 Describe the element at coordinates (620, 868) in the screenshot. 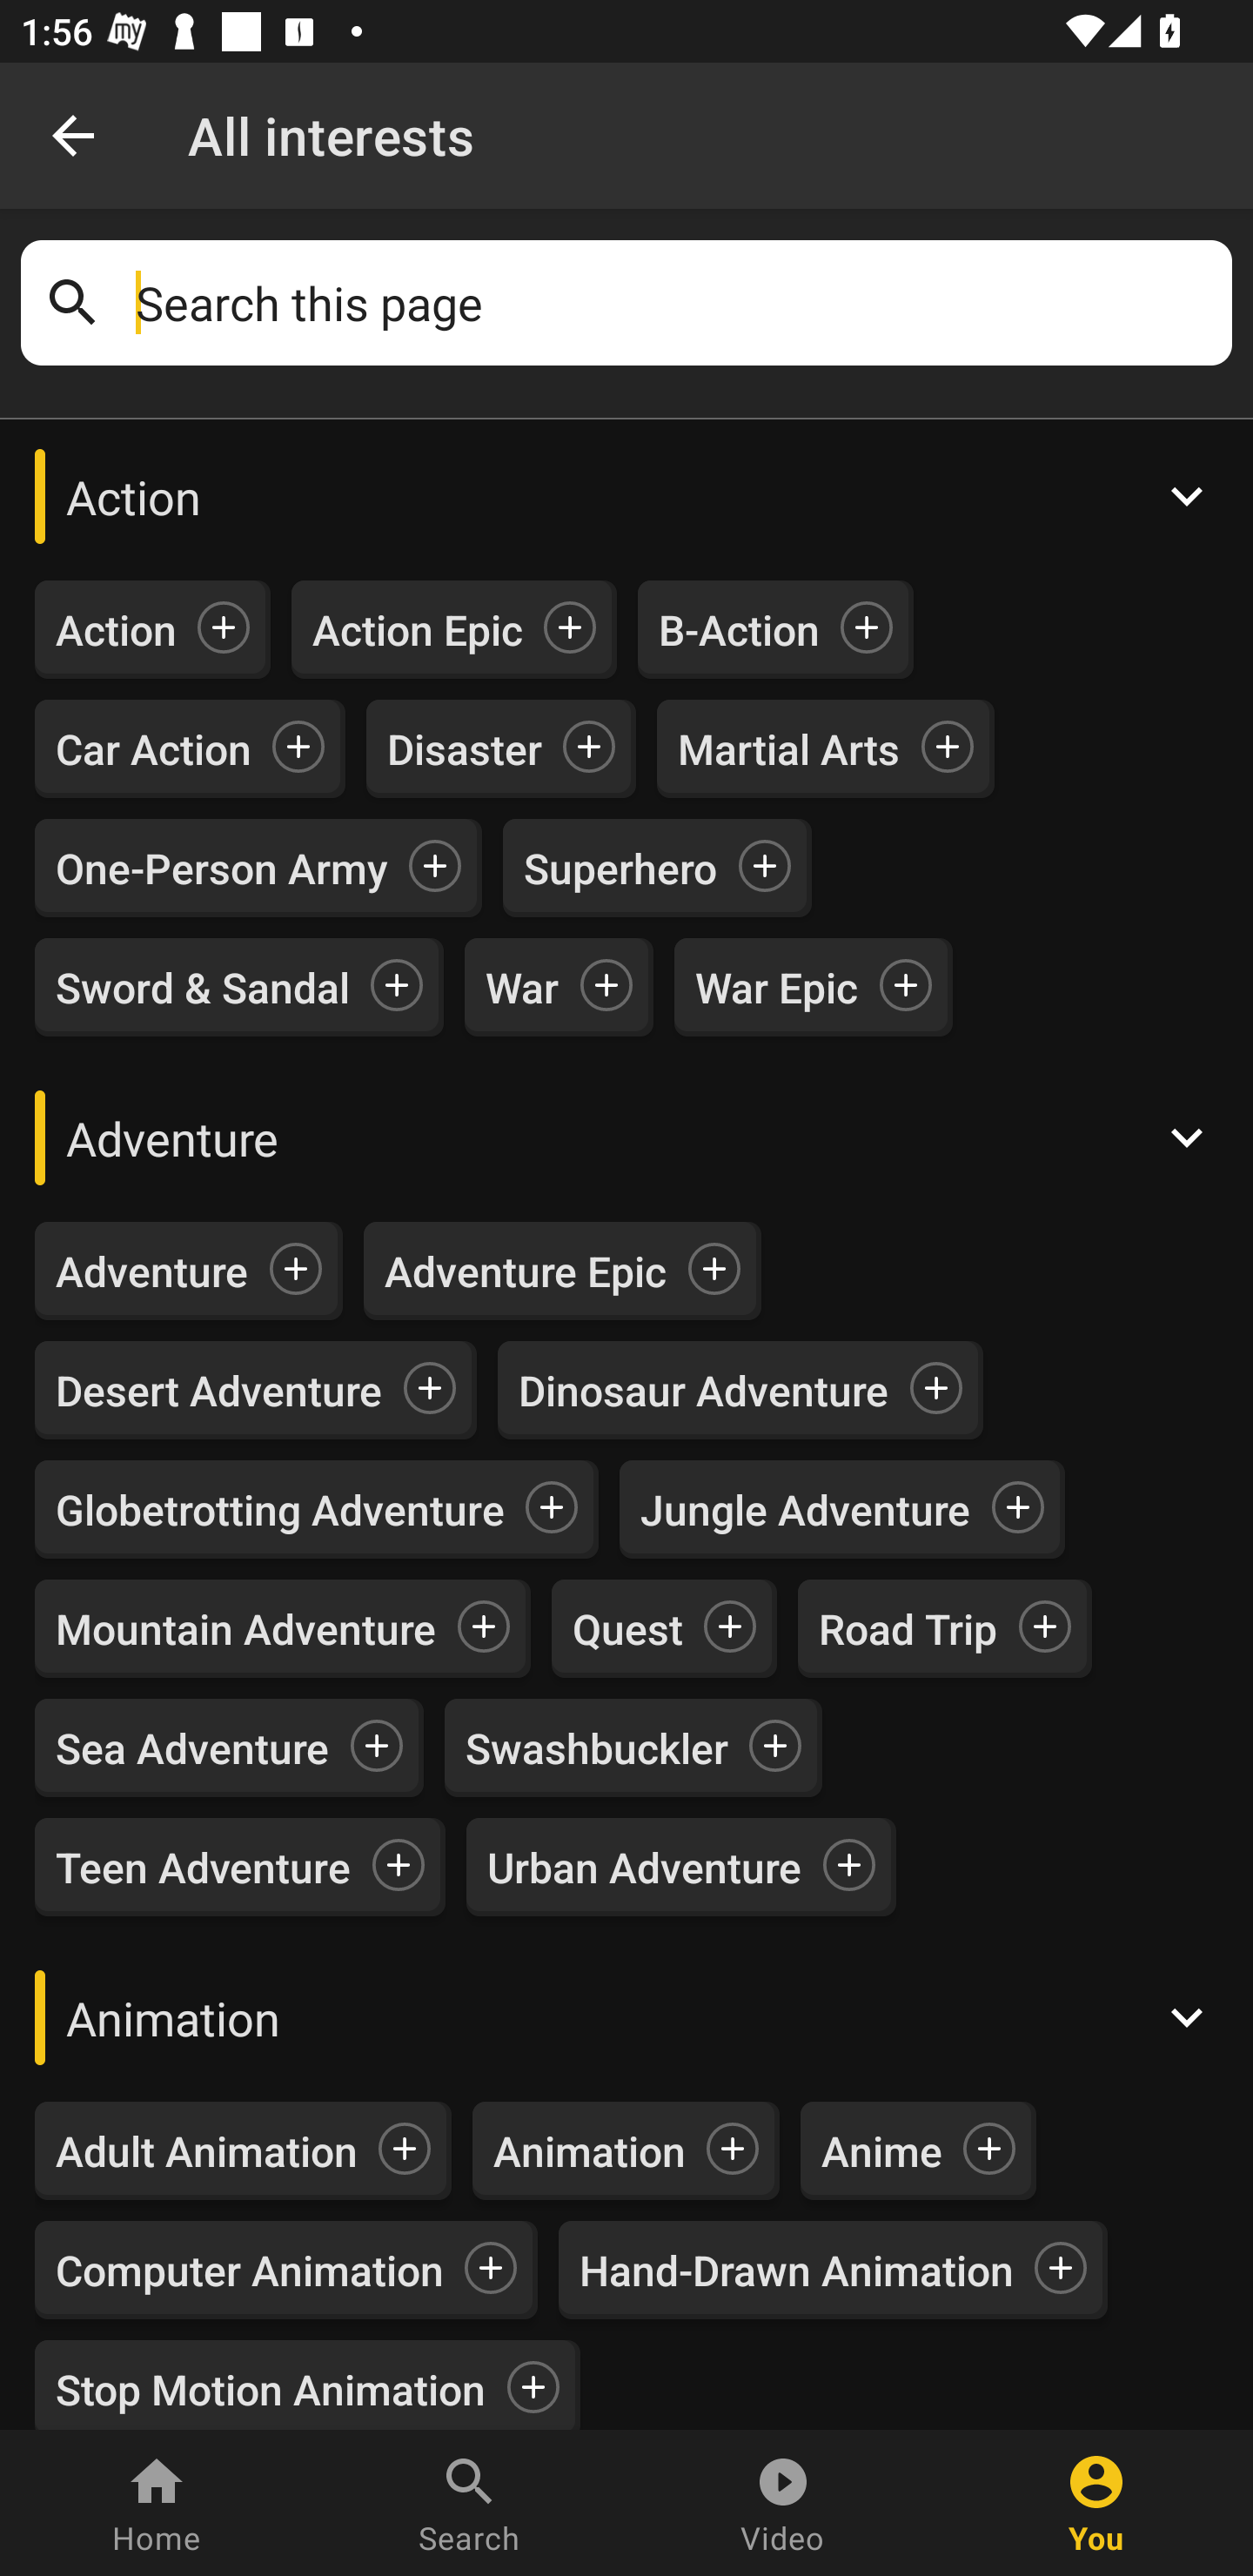

I see `Superhero` at that location.